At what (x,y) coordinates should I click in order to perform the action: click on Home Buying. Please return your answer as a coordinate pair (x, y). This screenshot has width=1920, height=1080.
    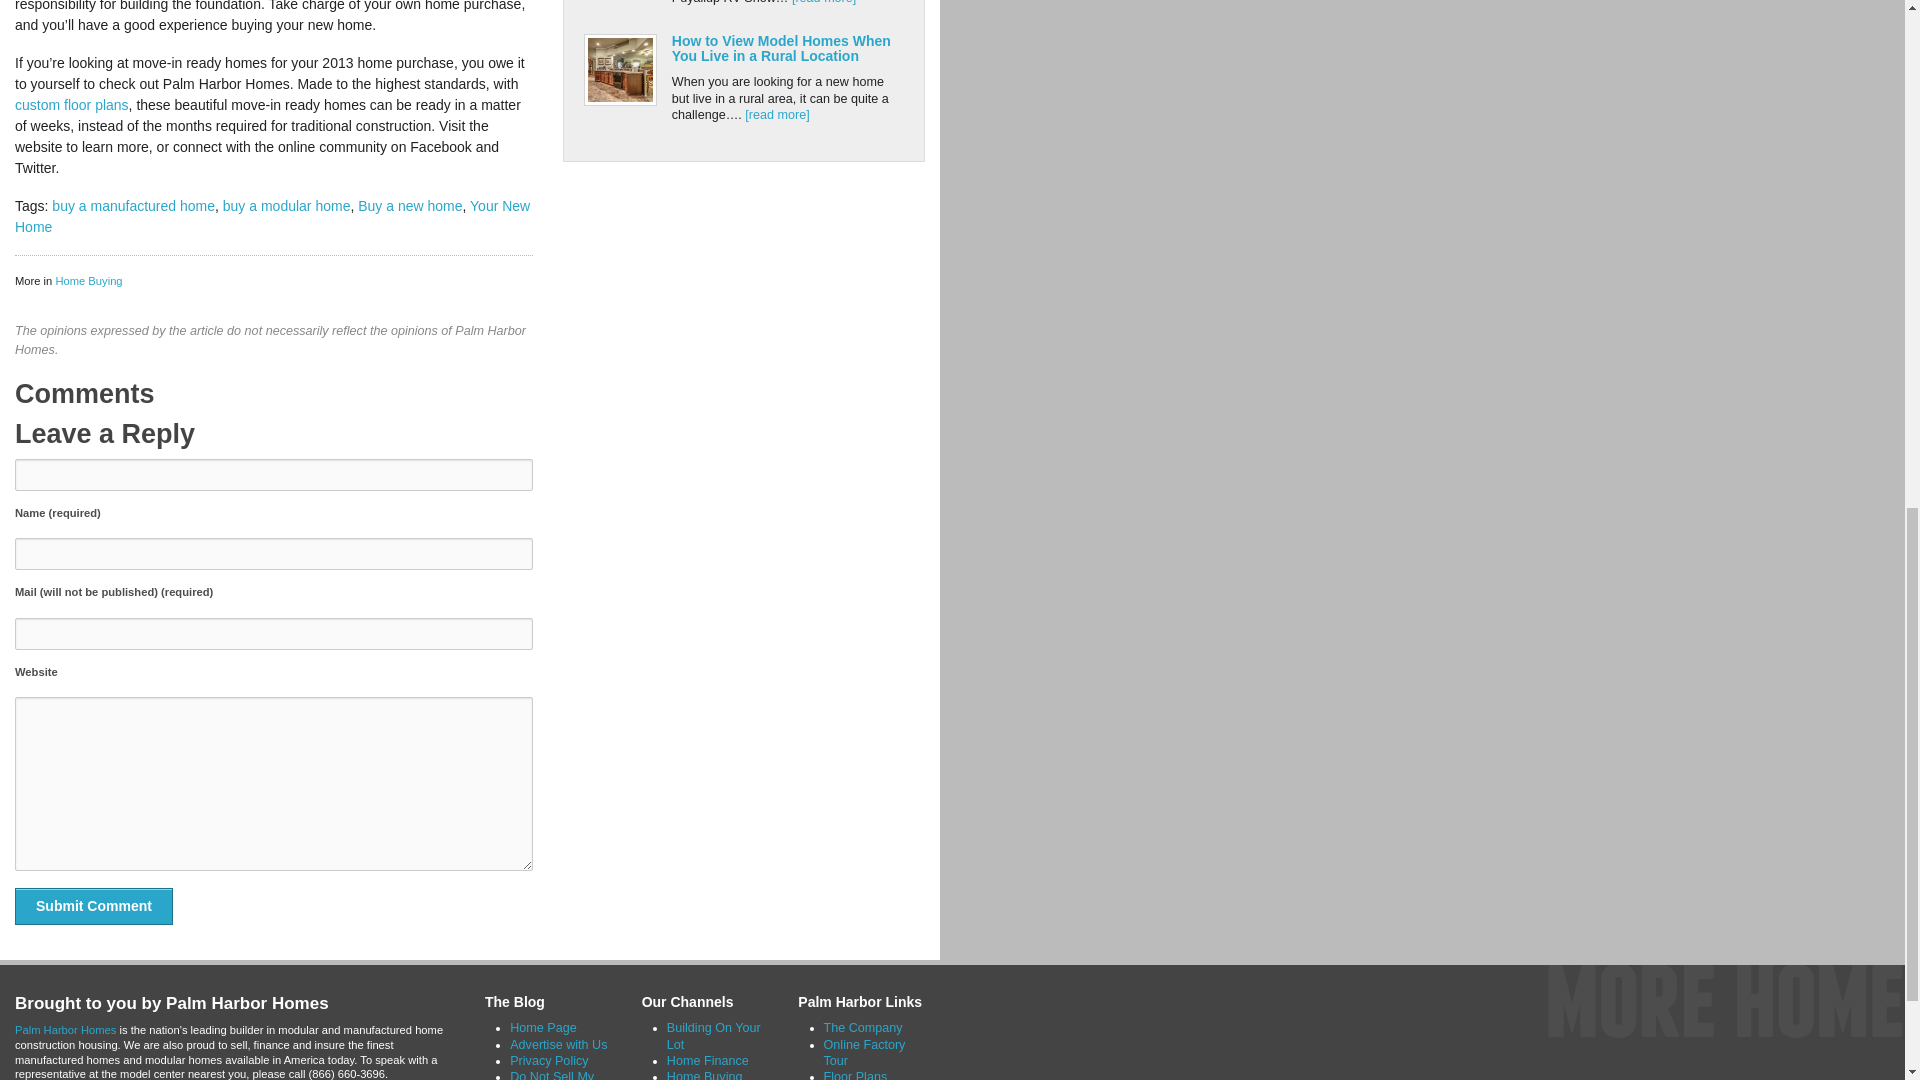
    Looking at the image, I should click on (88, 281).